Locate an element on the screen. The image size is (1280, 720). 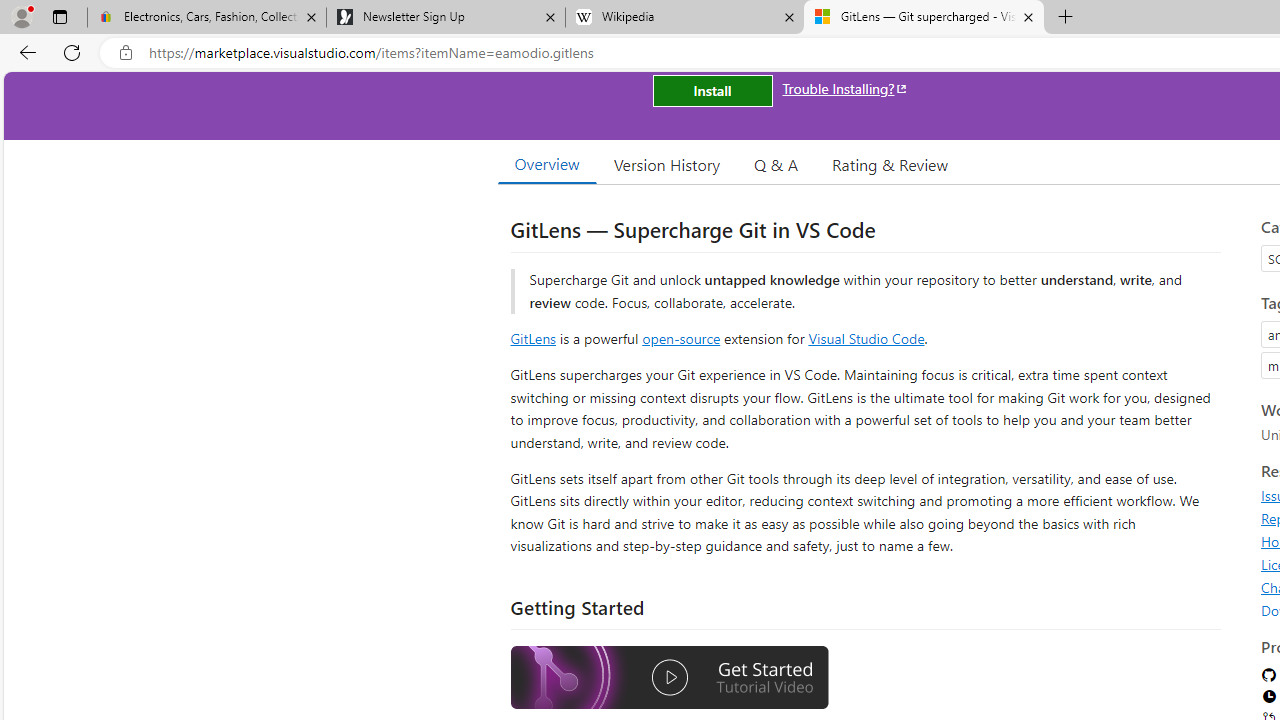
Wikipedia is located at coordinates (684, 18).